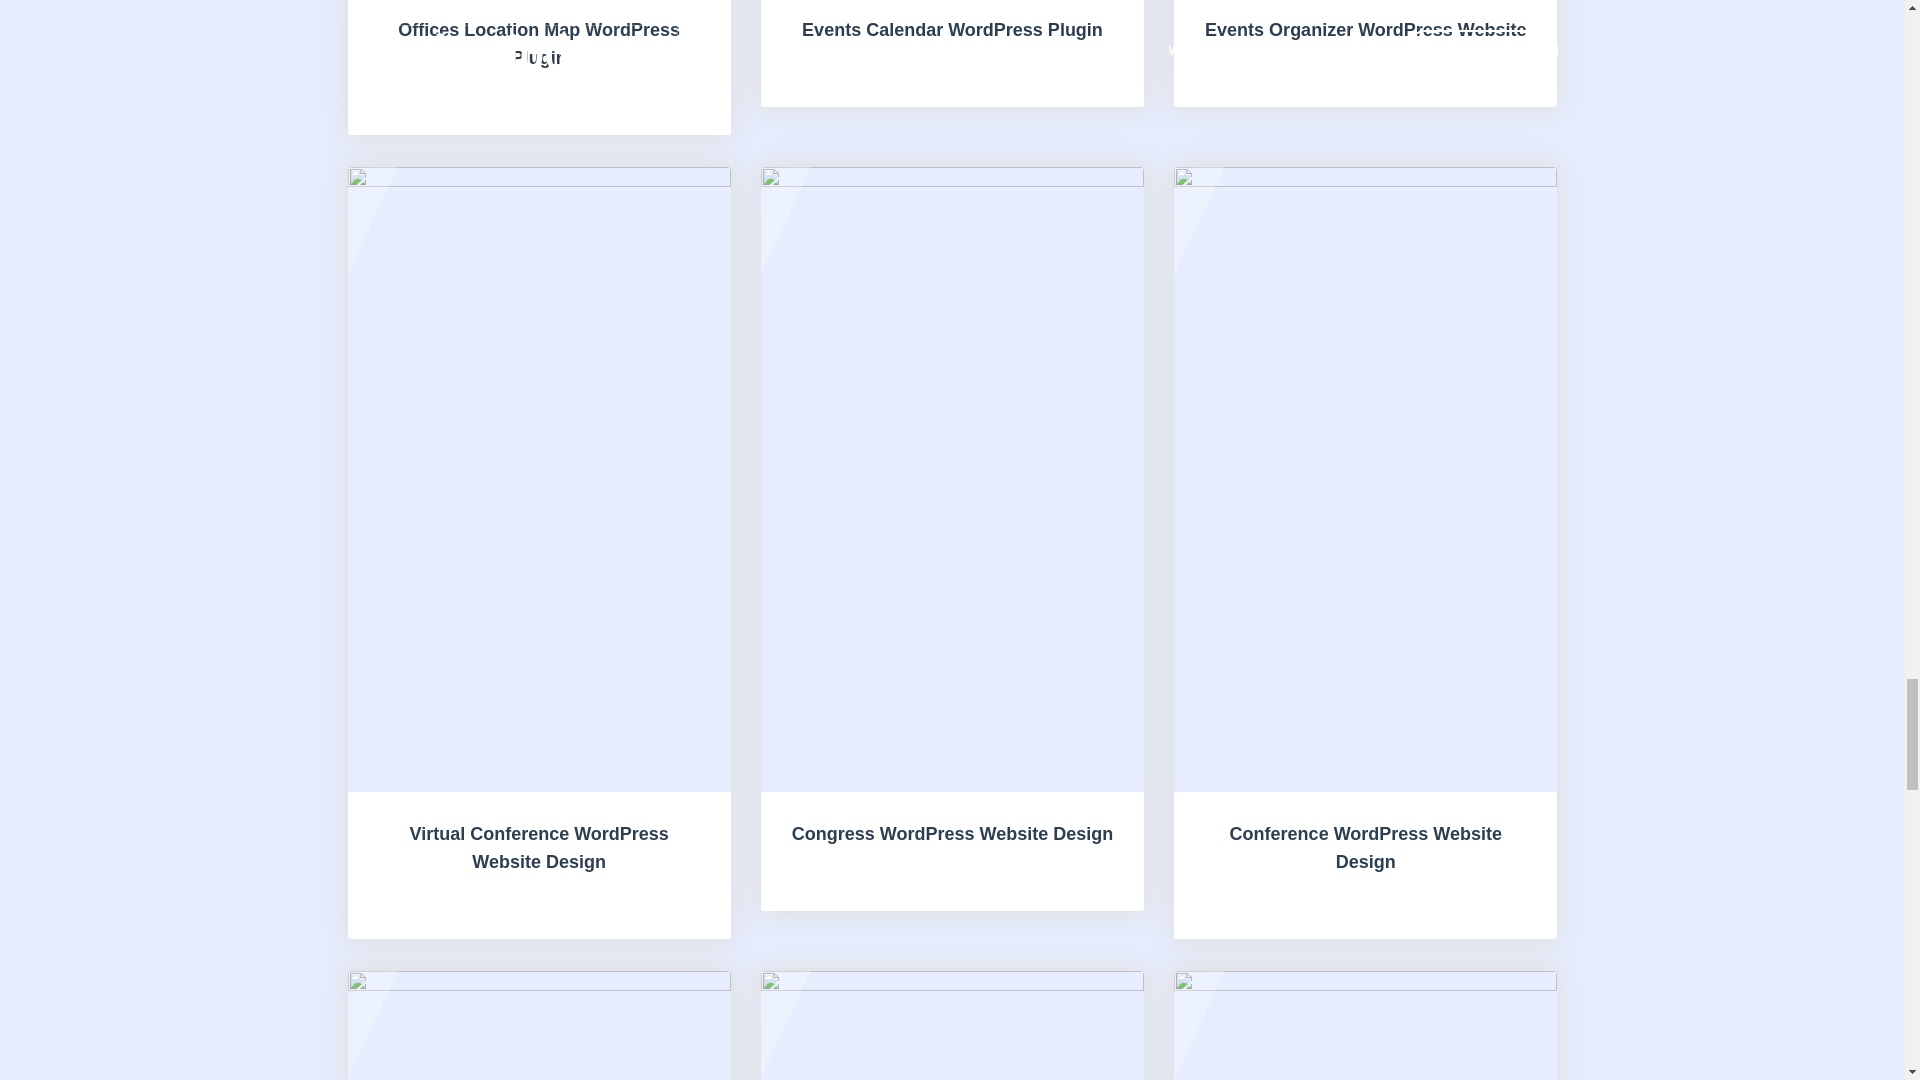 This screenshot has height=1080, width=1920. I want to click on See the project, so click(539, 68).